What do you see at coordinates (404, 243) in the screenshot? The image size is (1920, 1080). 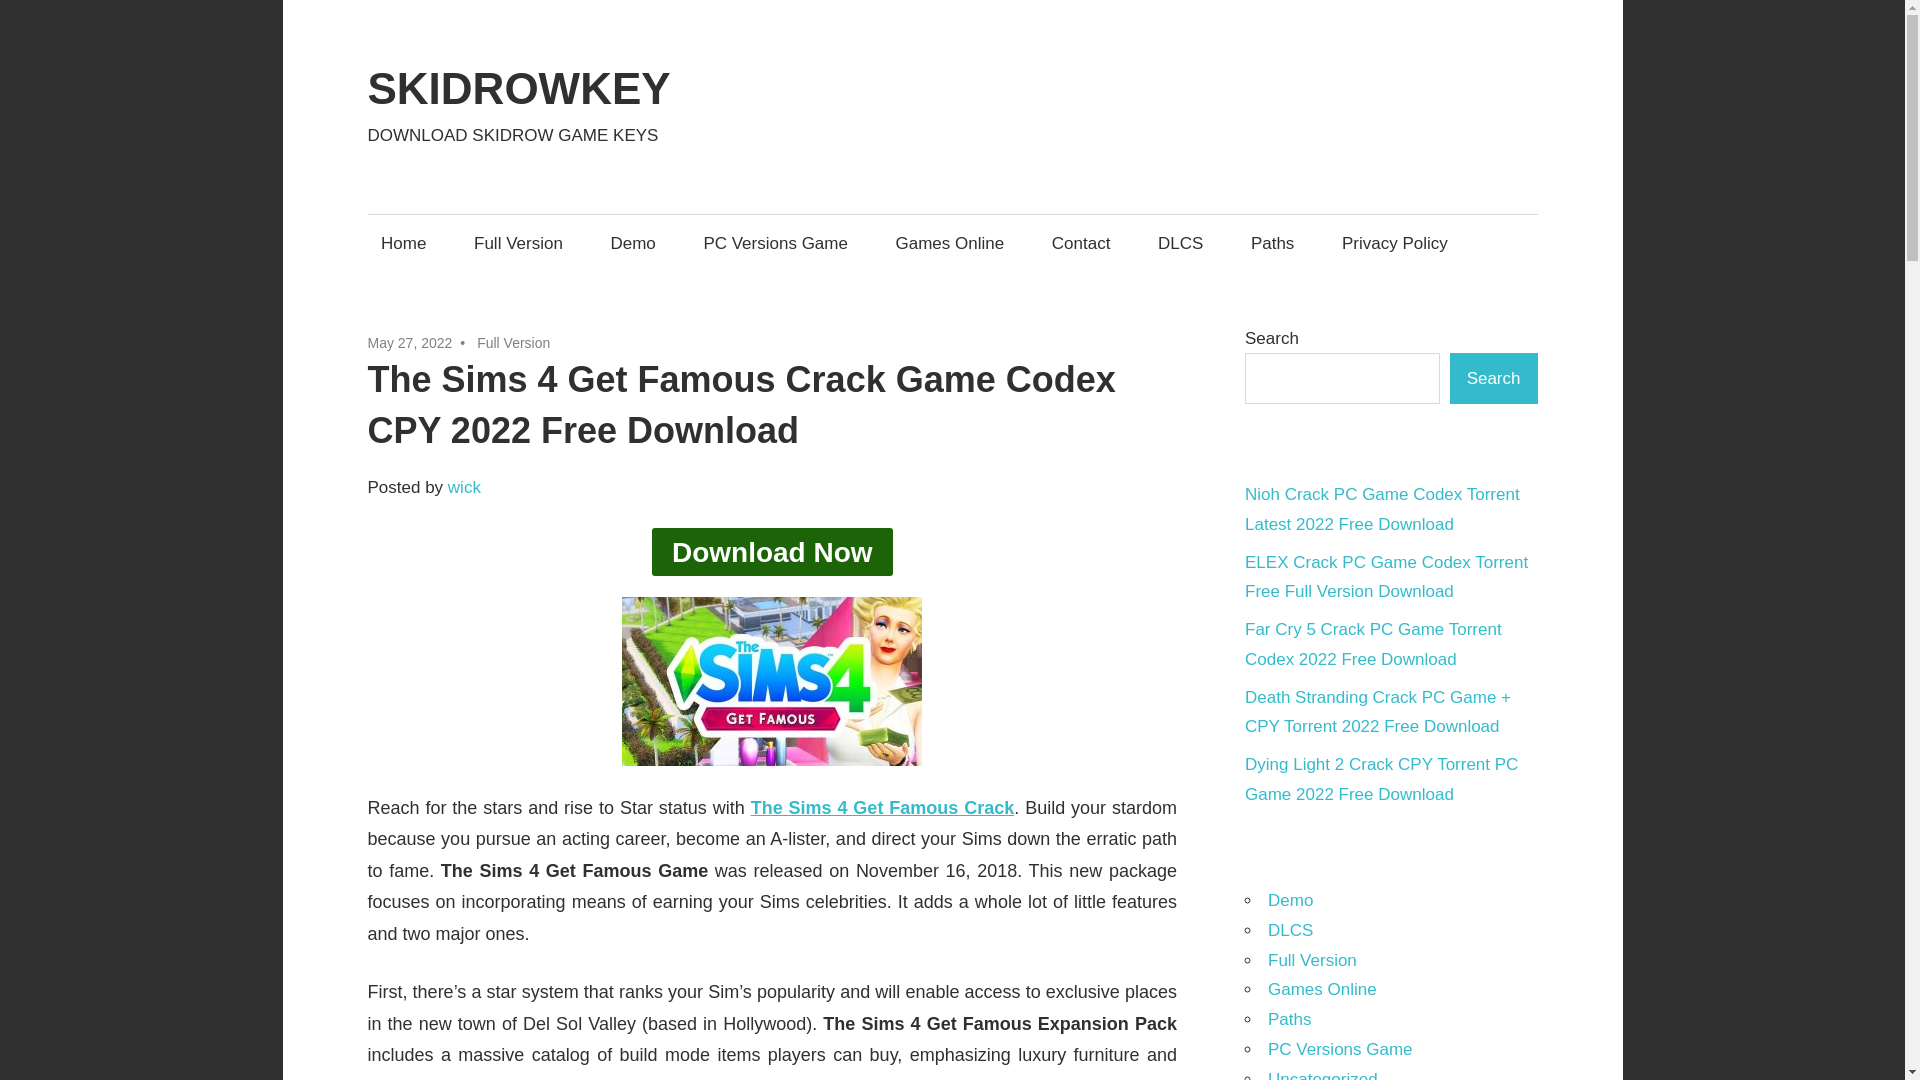 I see `Home` at bounding box center [404, 243].